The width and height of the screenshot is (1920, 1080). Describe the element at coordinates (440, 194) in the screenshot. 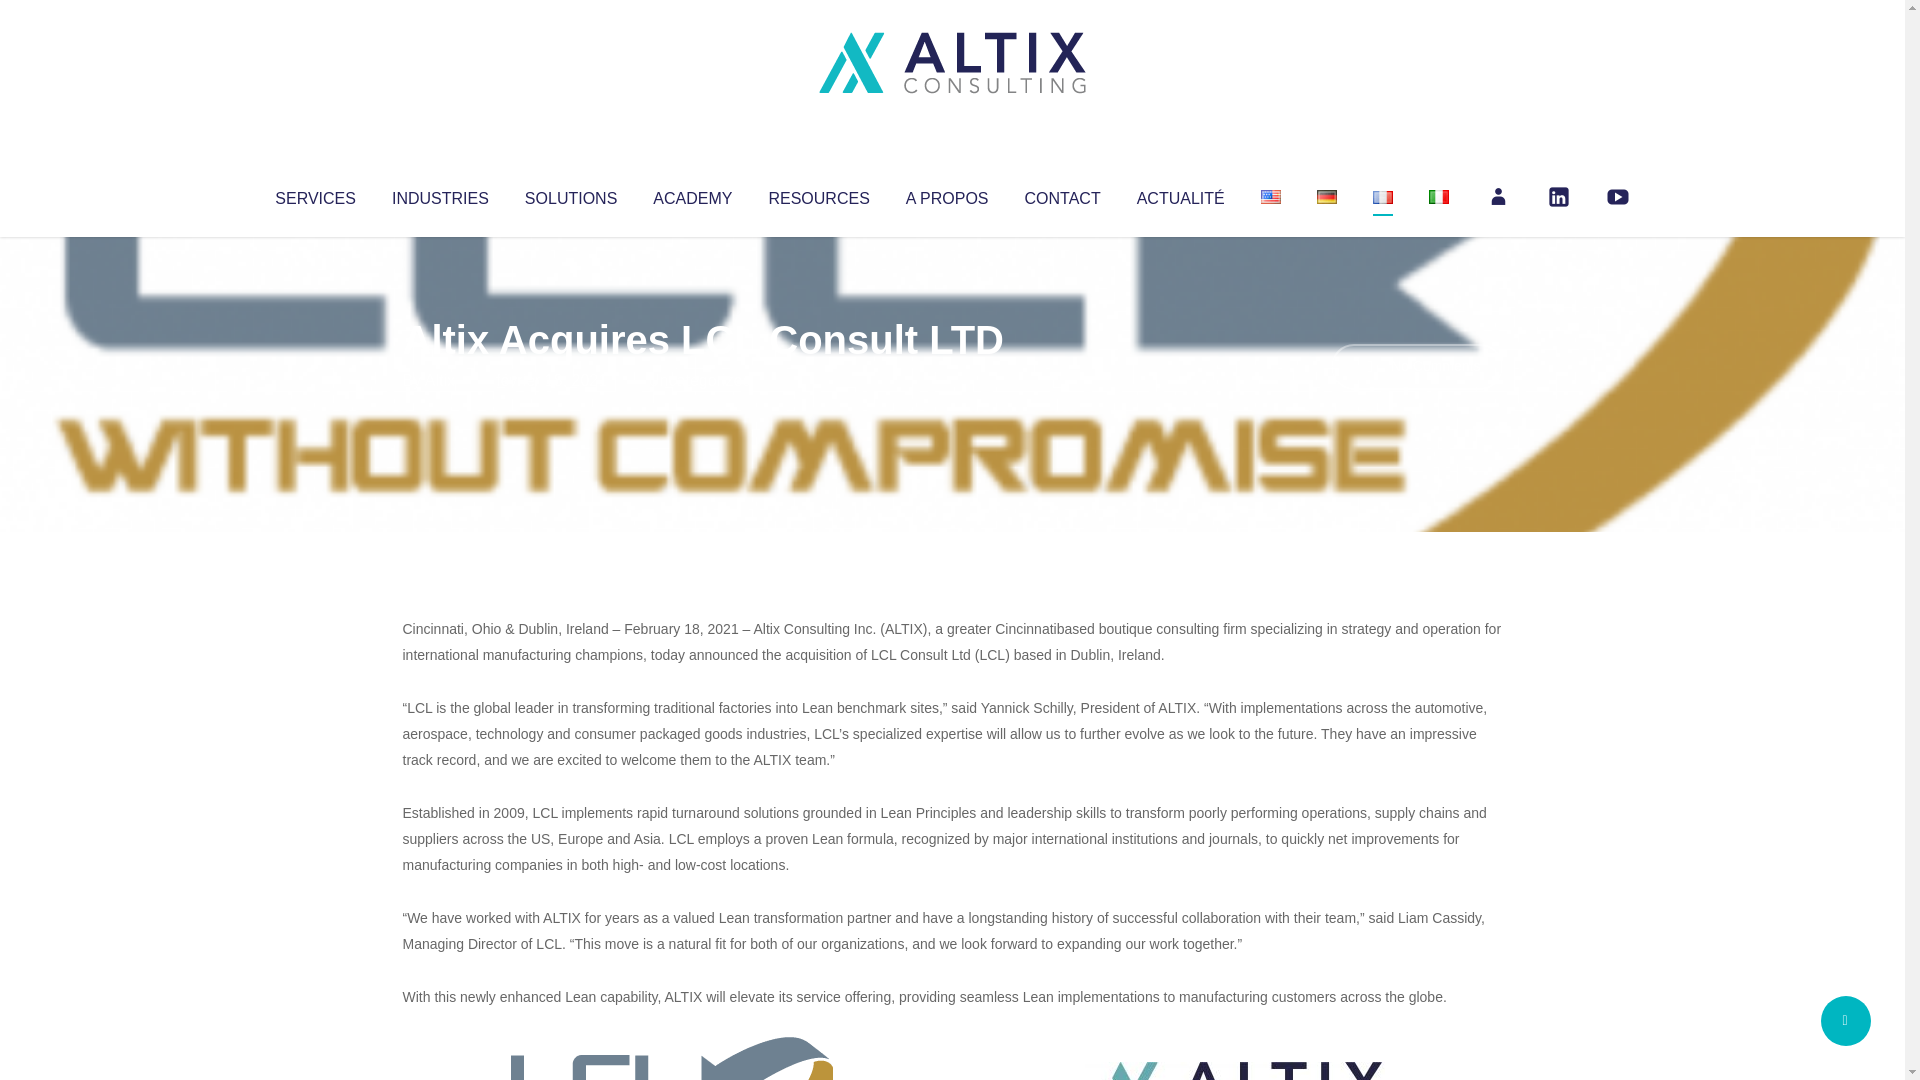

I see `INDUSTRIES` at that location.